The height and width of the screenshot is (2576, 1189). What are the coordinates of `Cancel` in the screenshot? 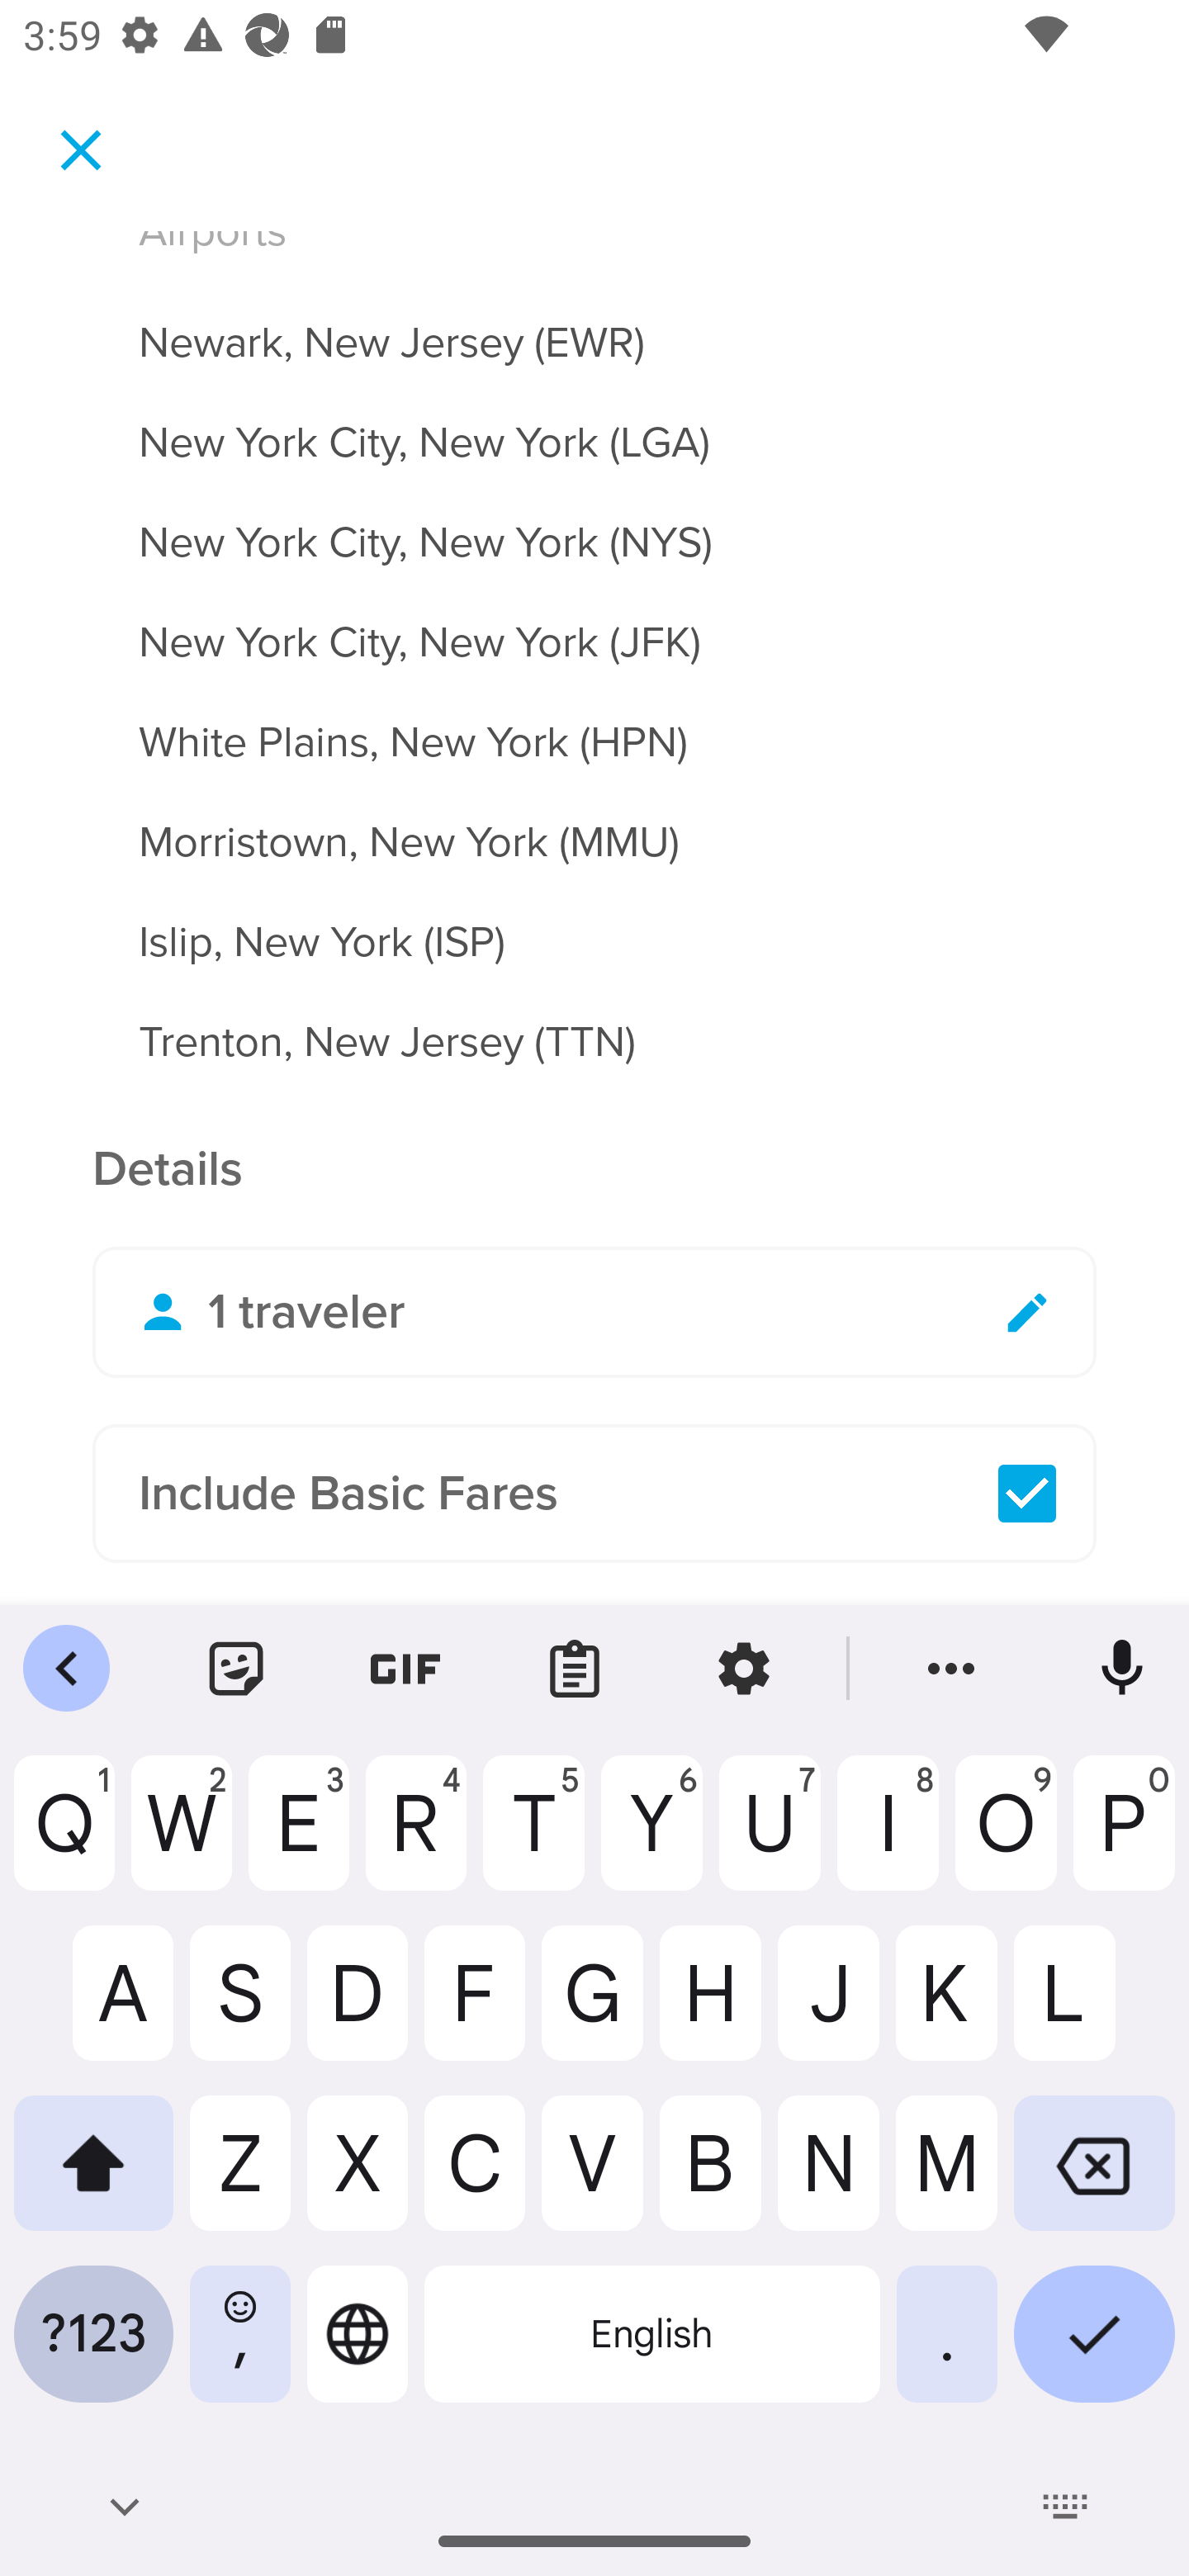 It's located at (81, 149).